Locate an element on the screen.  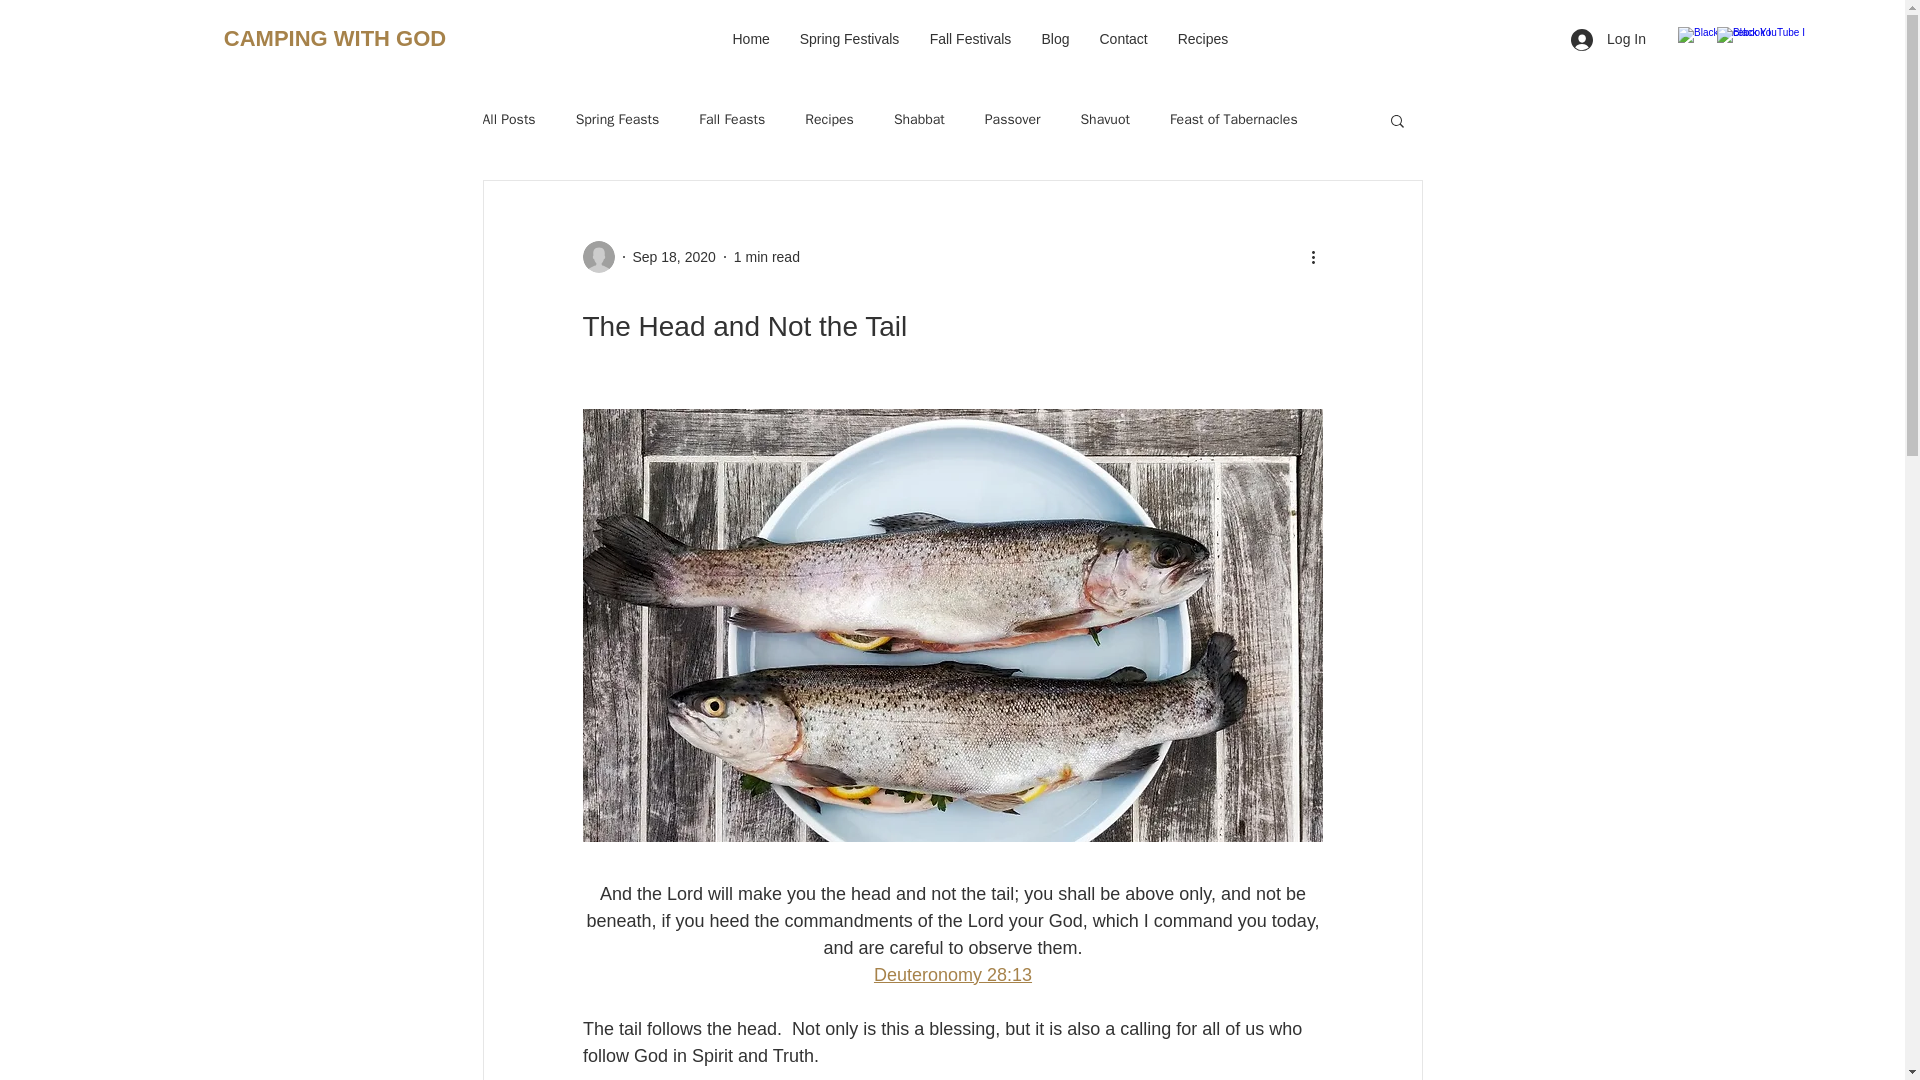
Contact is located at coordinates (1122, 38).